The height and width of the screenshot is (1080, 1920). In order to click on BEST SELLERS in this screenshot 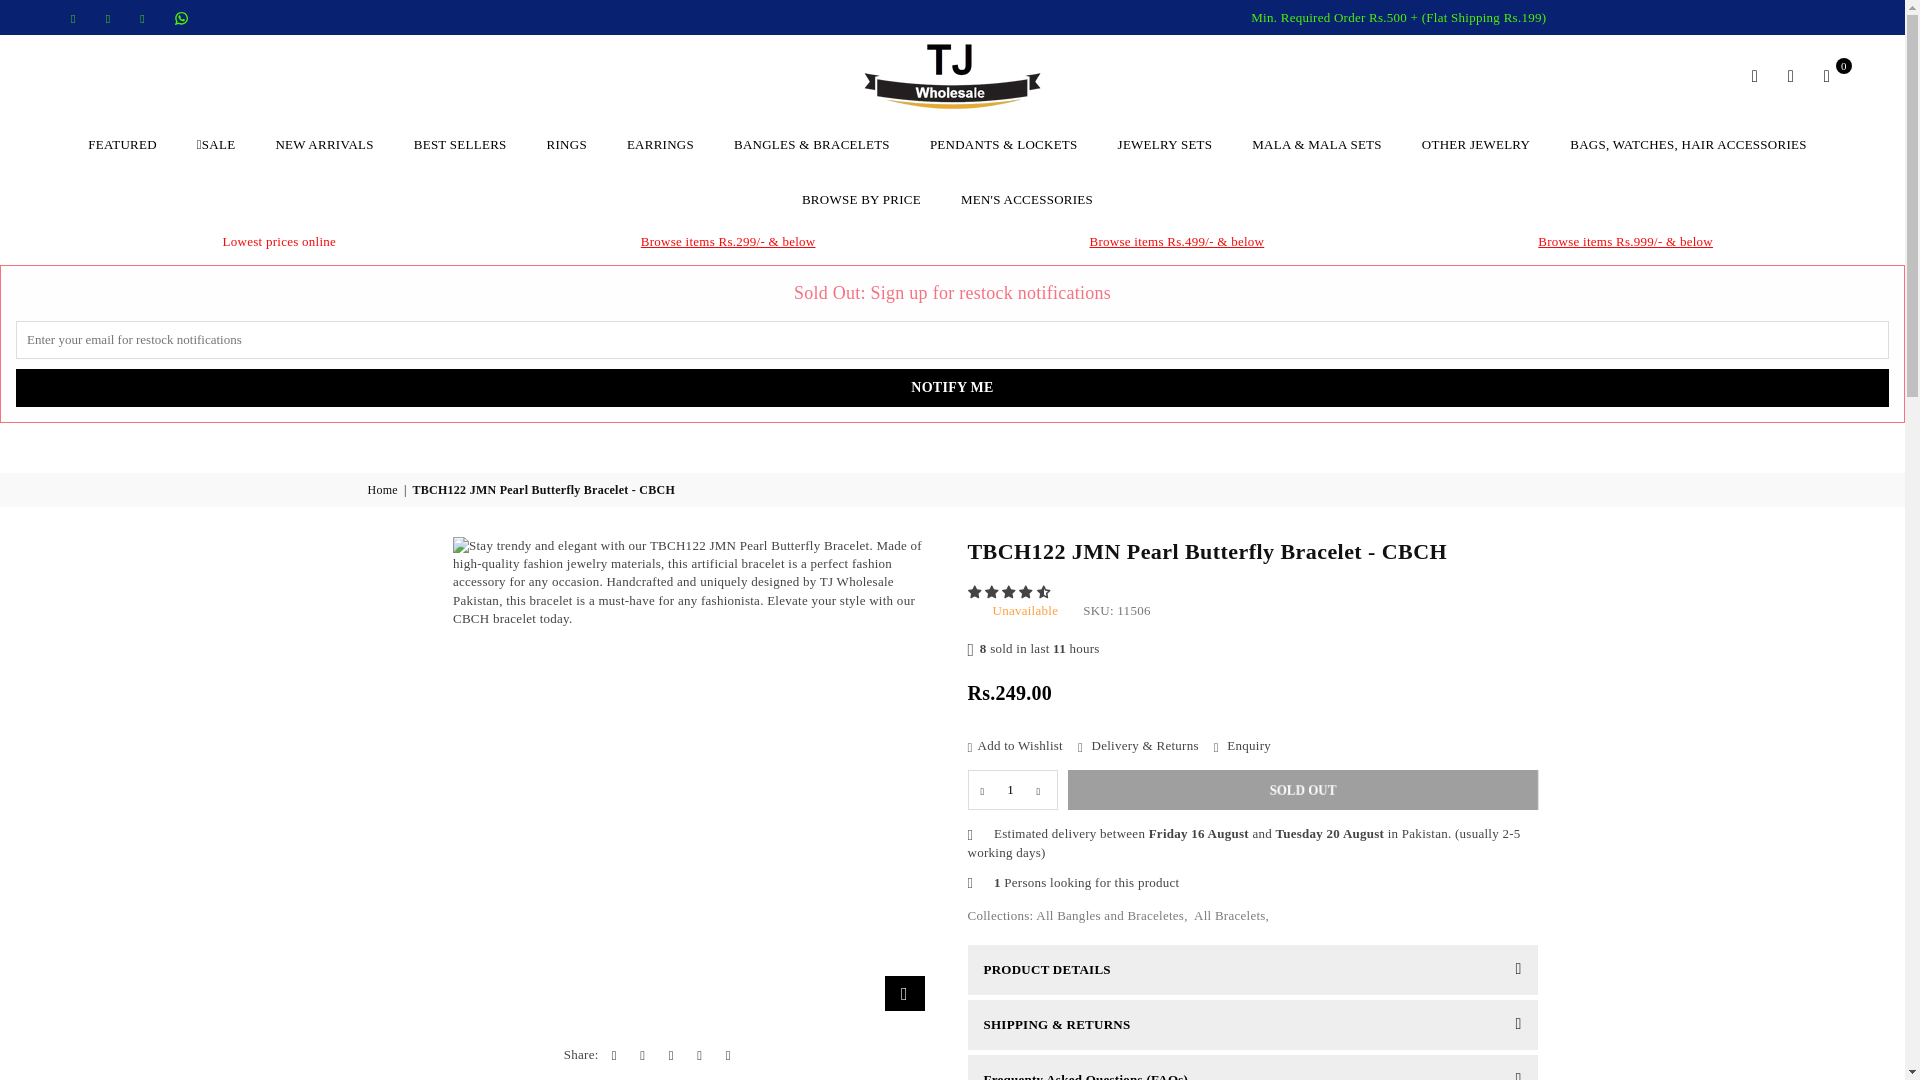, I will do `click(460, 144)`.